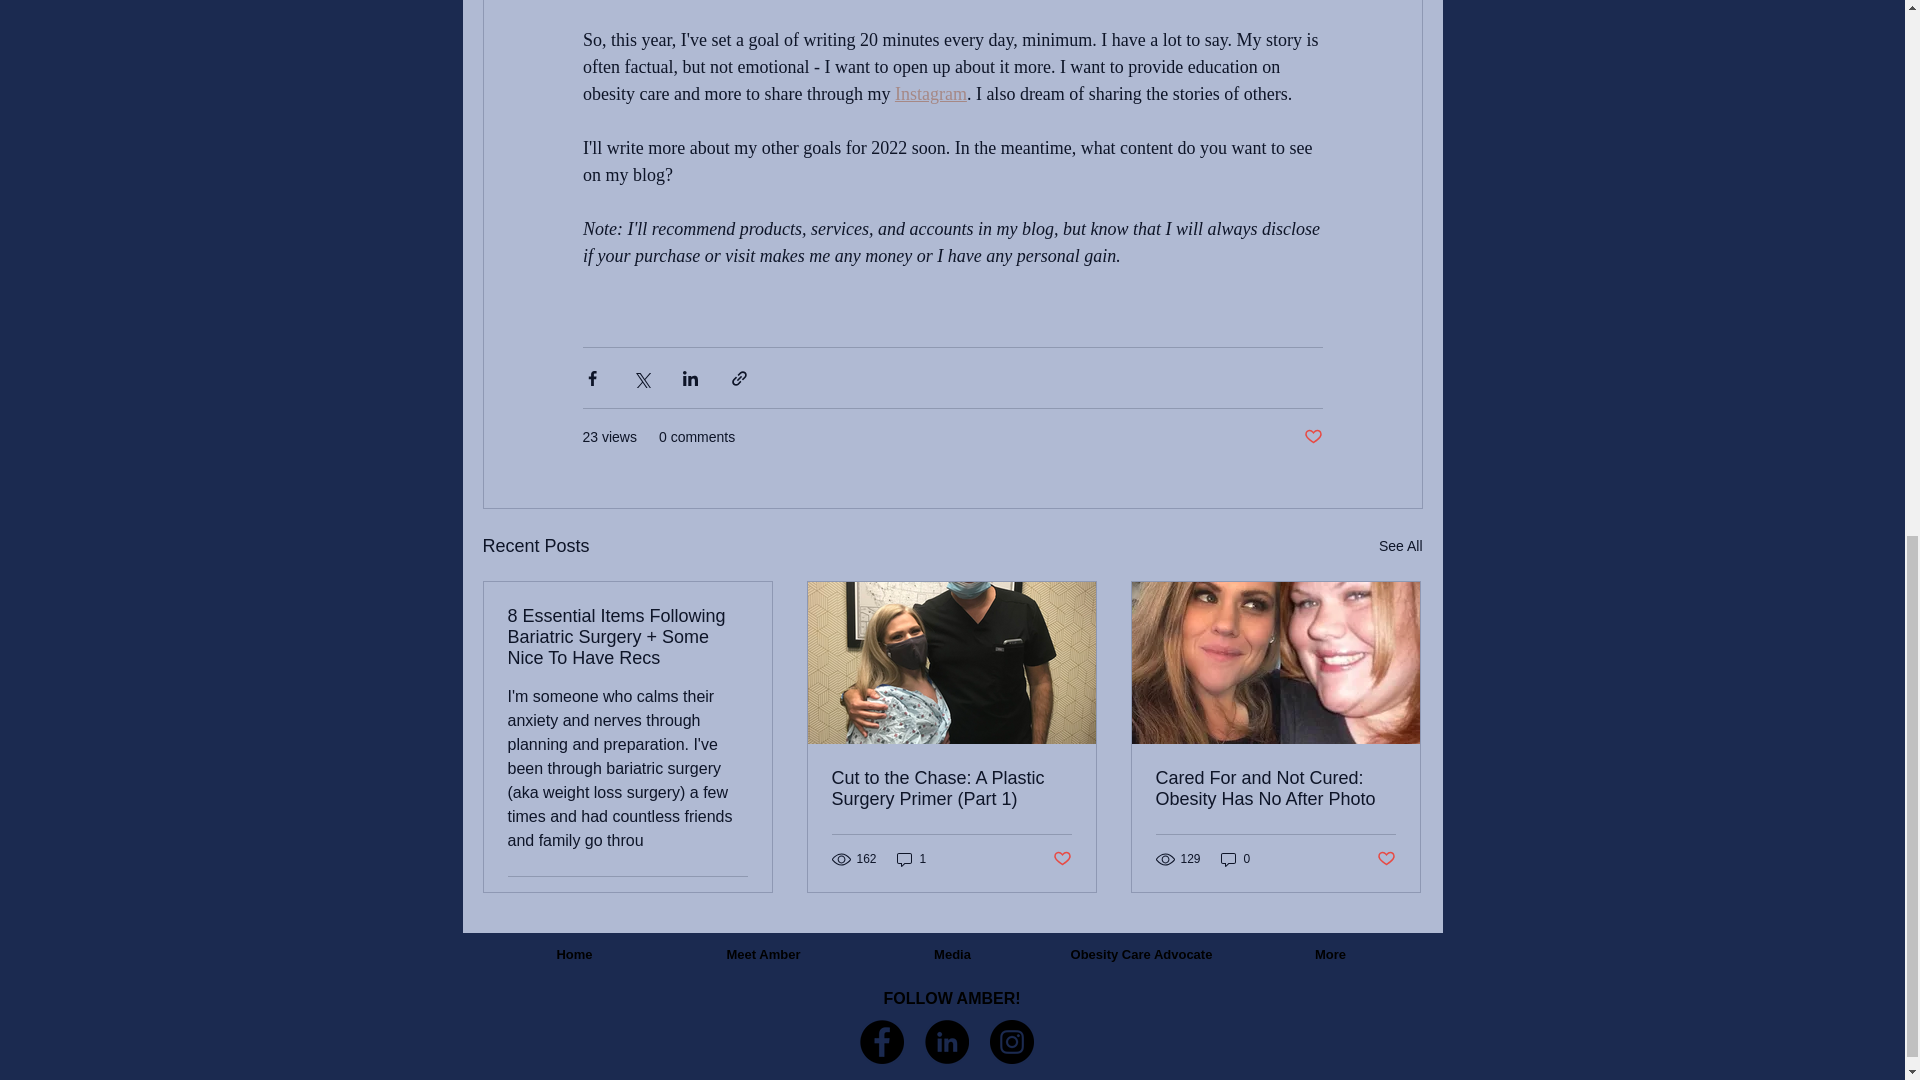  I want to click on Instagram, so click(930, 94).